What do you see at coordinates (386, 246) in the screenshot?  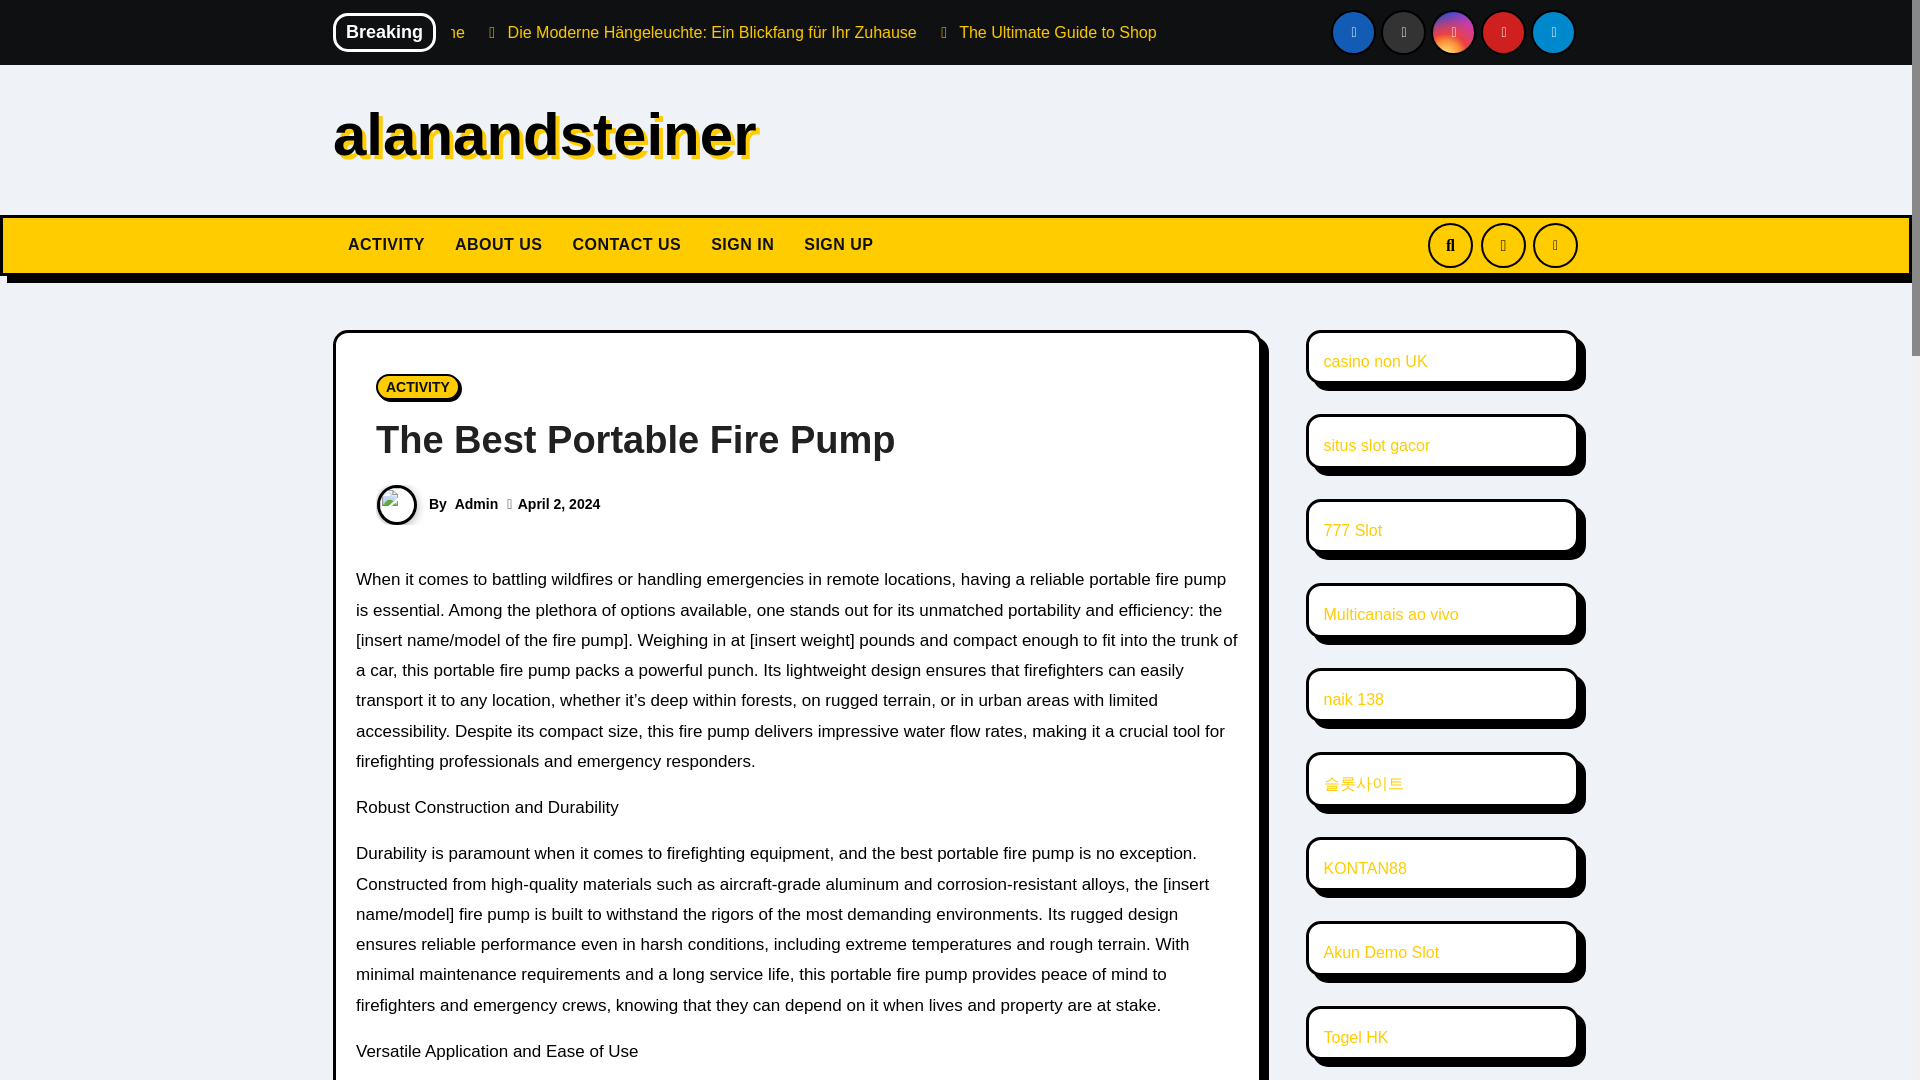 I see `ACTIVITY` at bounding box center [386, 246].